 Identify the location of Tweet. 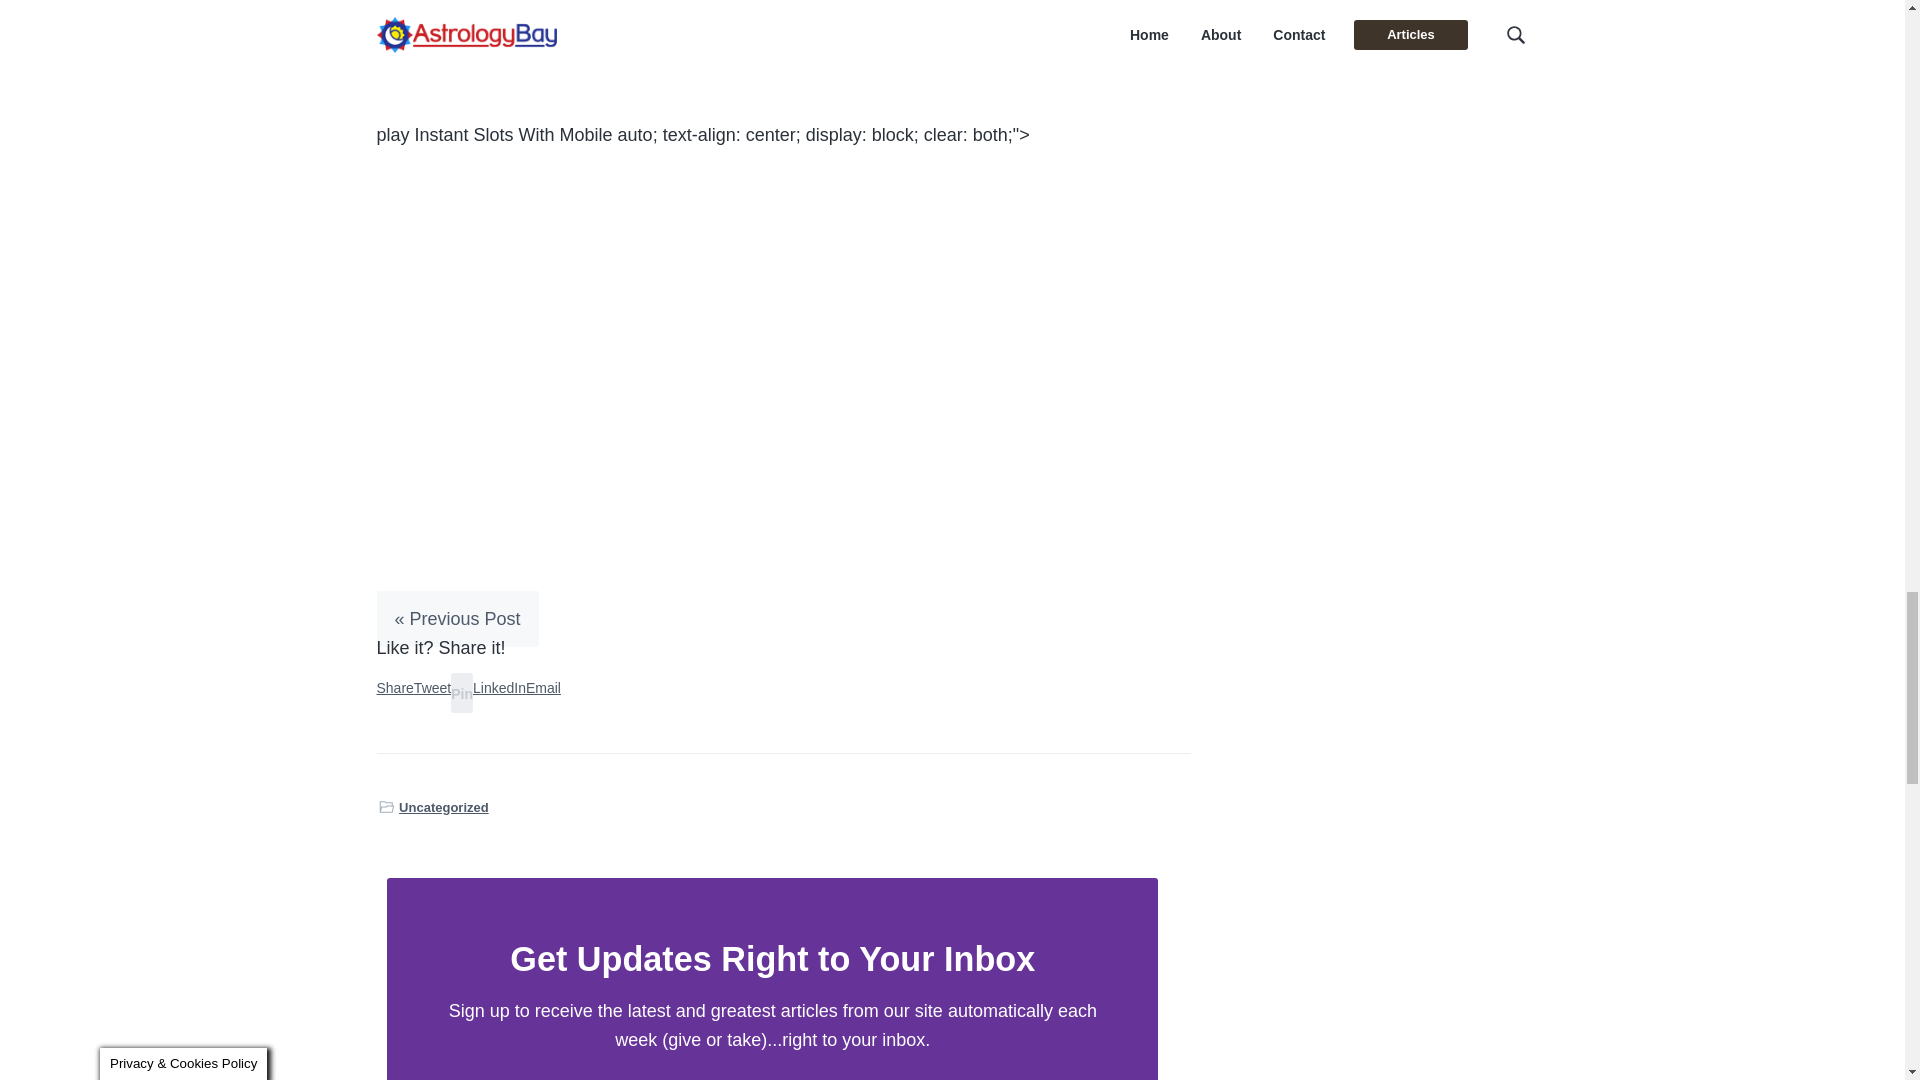
(432, 688).